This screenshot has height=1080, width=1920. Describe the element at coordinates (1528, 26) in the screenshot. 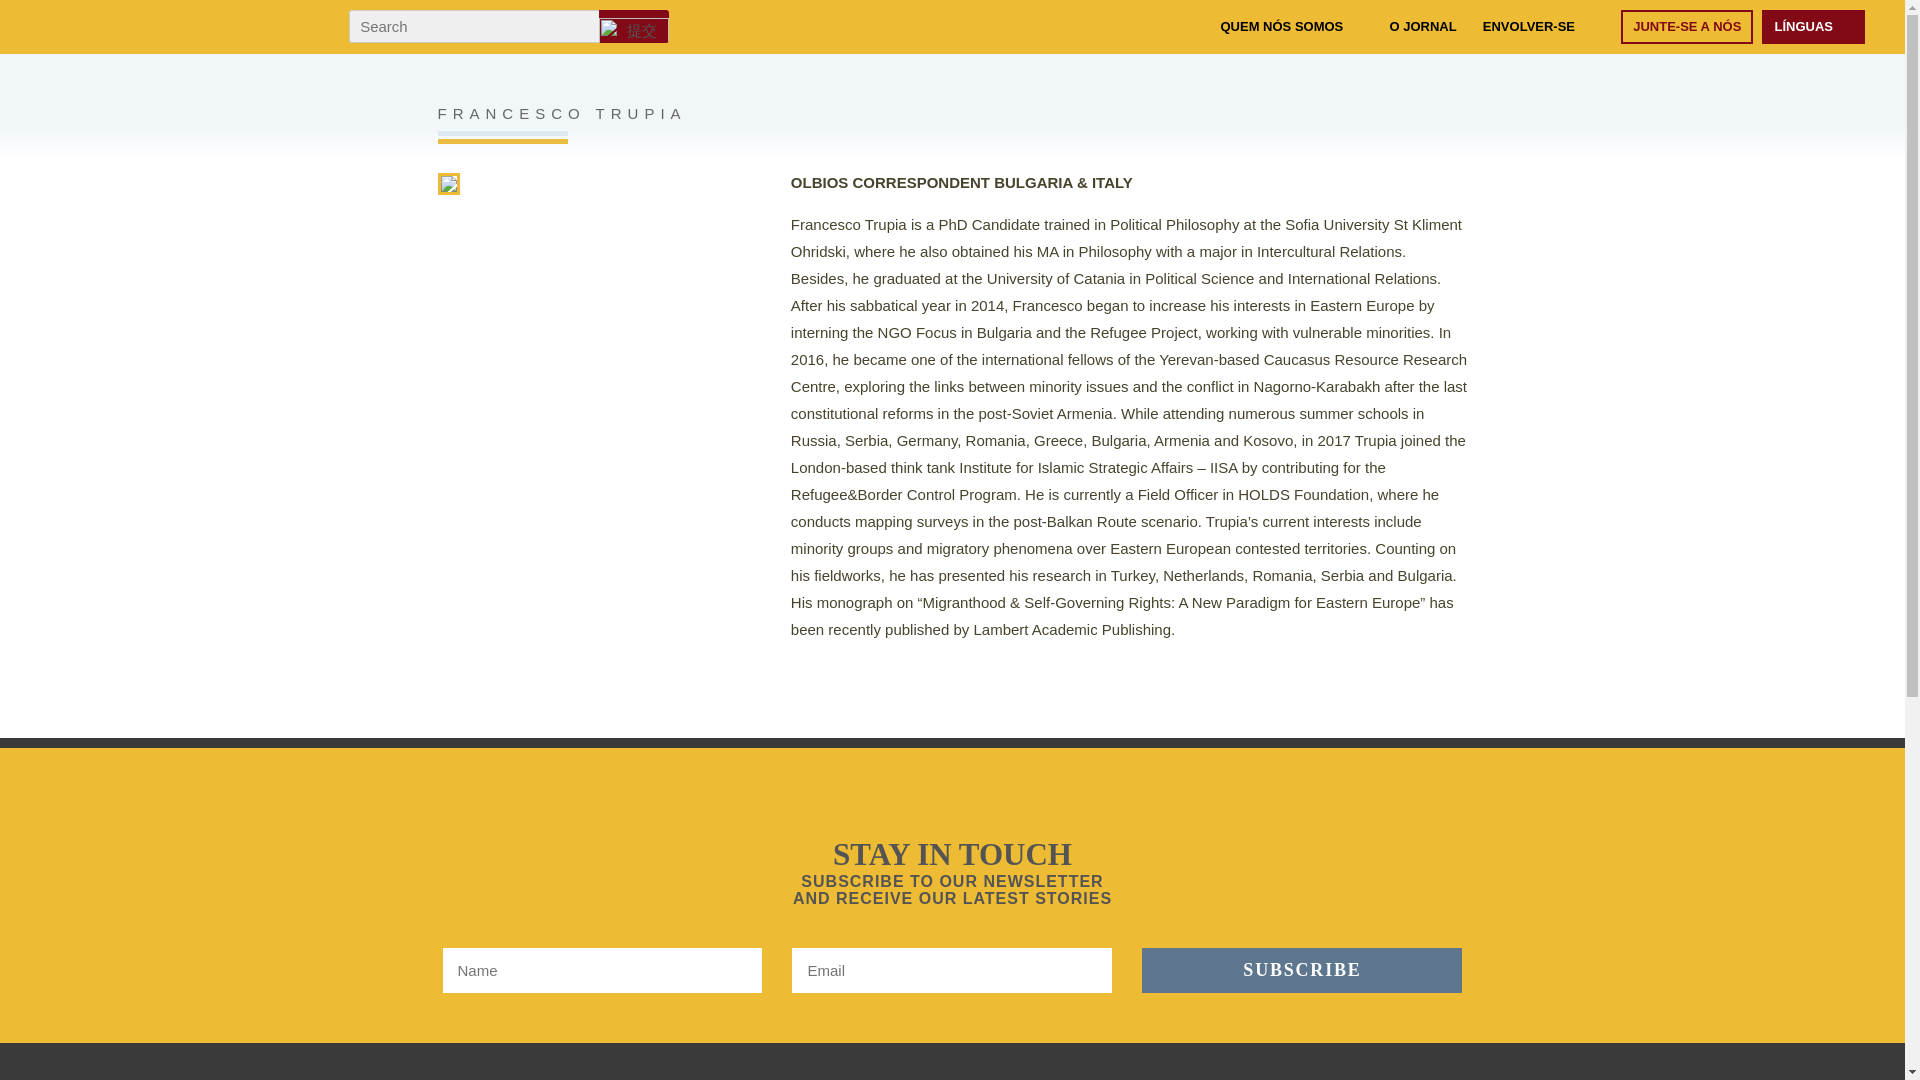

I see `ENVOLVER-SE` at that location.